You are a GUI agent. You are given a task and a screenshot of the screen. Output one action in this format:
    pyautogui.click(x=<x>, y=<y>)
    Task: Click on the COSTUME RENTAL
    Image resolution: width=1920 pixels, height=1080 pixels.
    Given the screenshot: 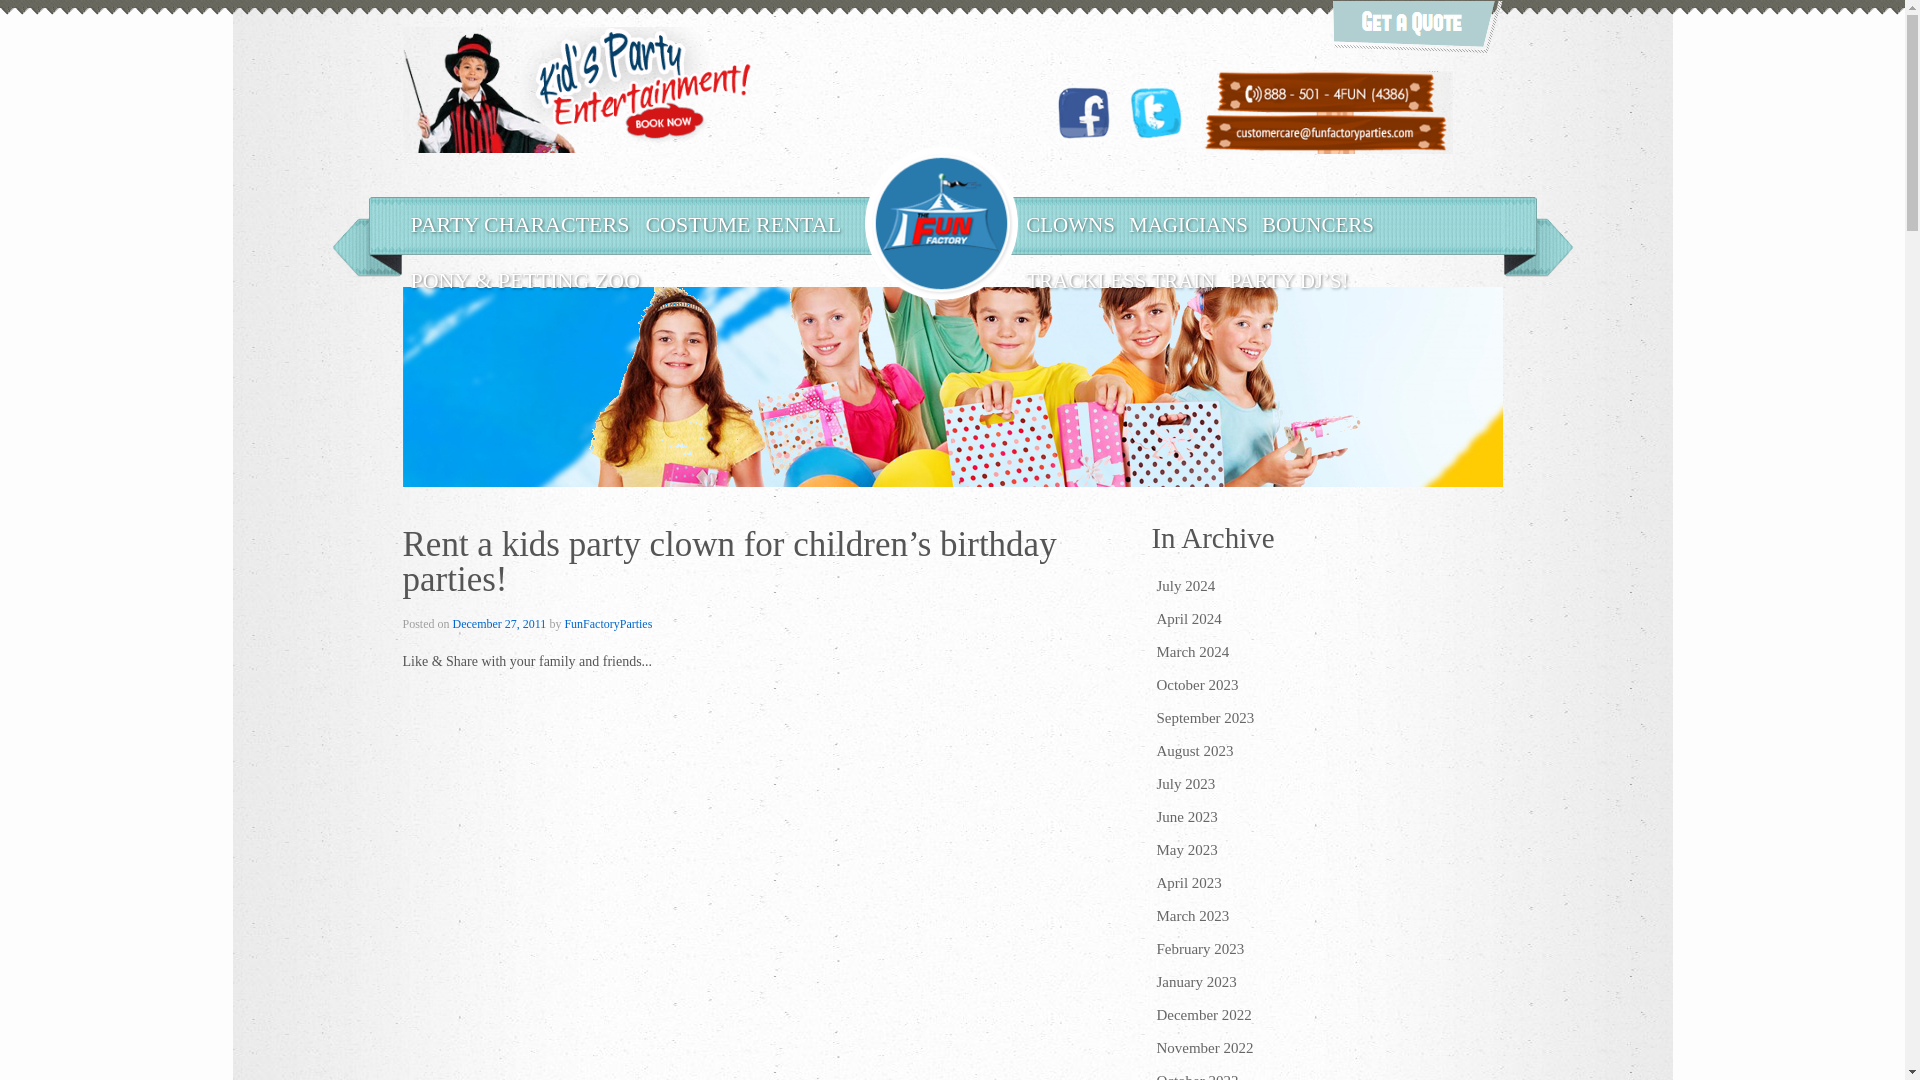 What is the action you would take?
    pyautogui.click(x=742, y=224)
    